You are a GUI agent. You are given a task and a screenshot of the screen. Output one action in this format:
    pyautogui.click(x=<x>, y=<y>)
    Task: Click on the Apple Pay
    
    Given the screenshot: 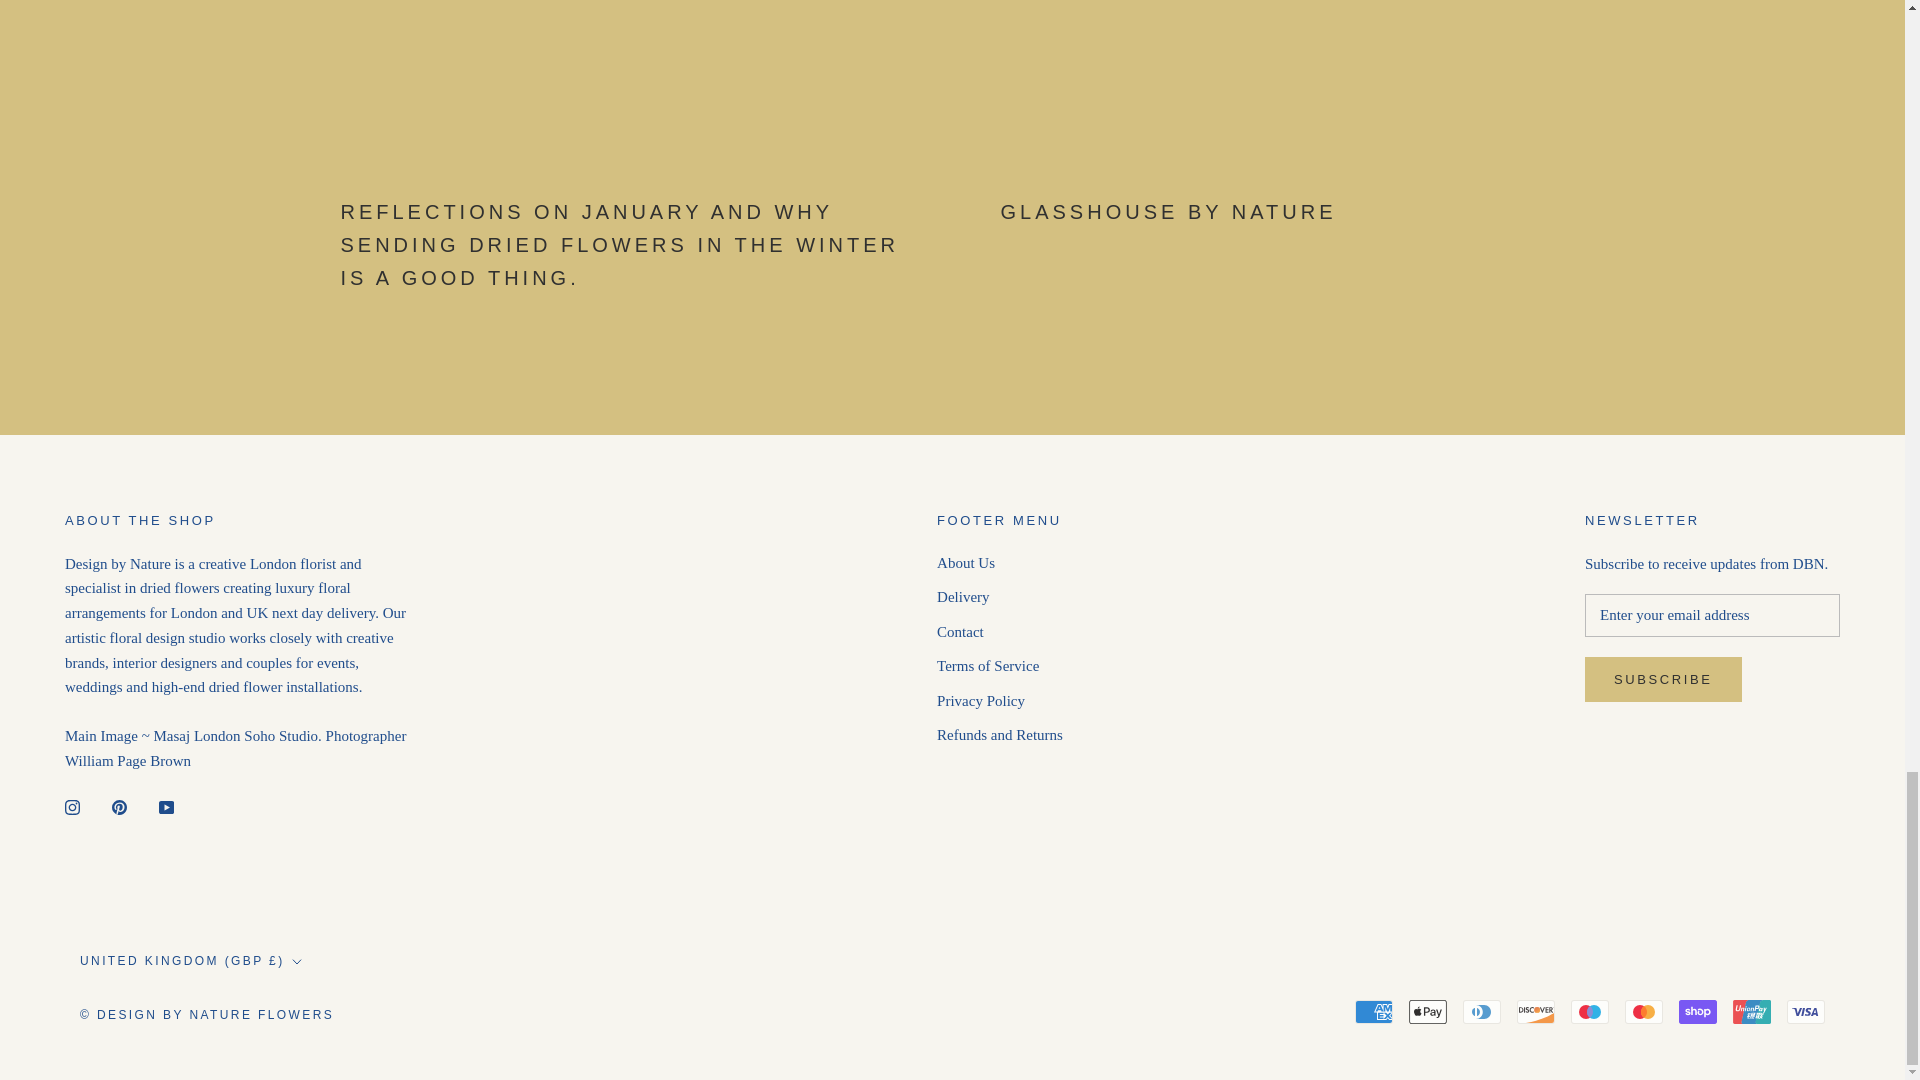 What is the action you would take?
    pyautogui.click(x=1428, y=1012)
    